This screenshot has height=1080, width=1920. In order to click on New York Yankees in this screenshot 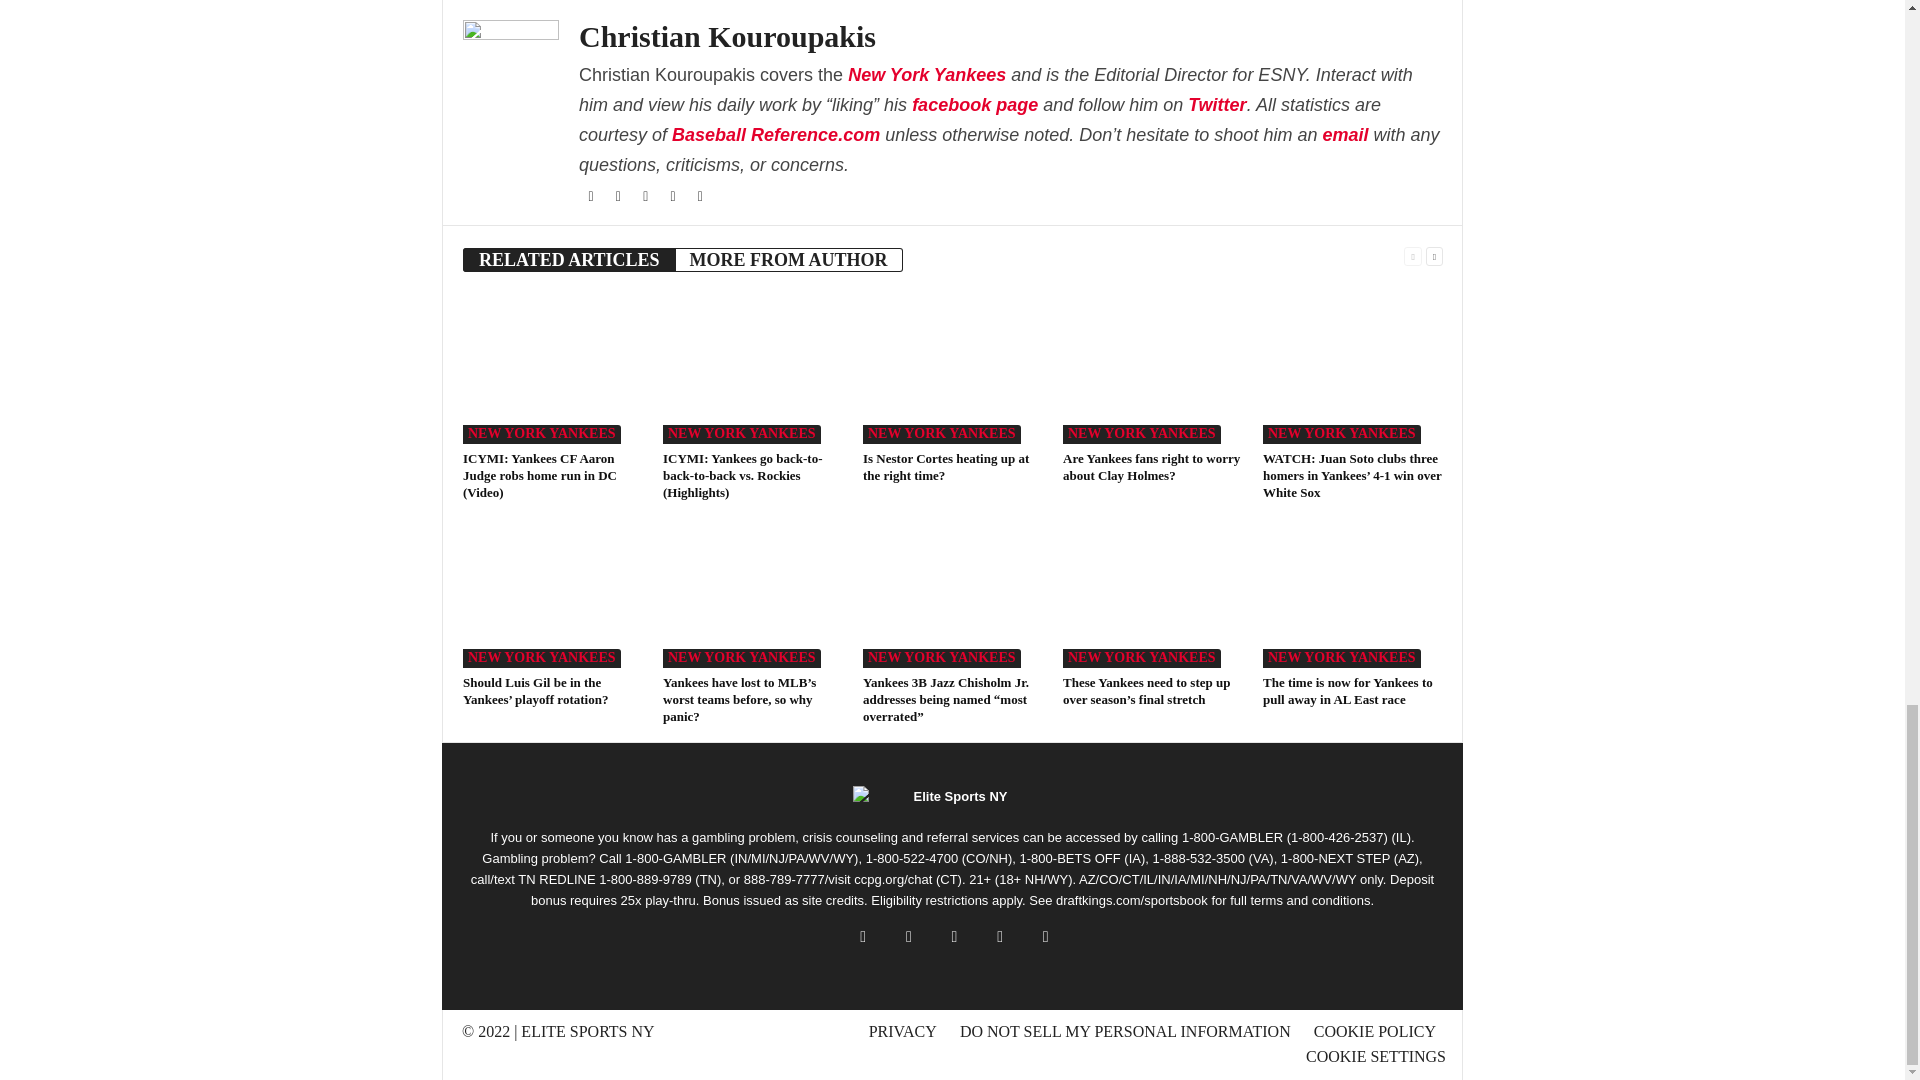, I will do `click(938, 74)`.